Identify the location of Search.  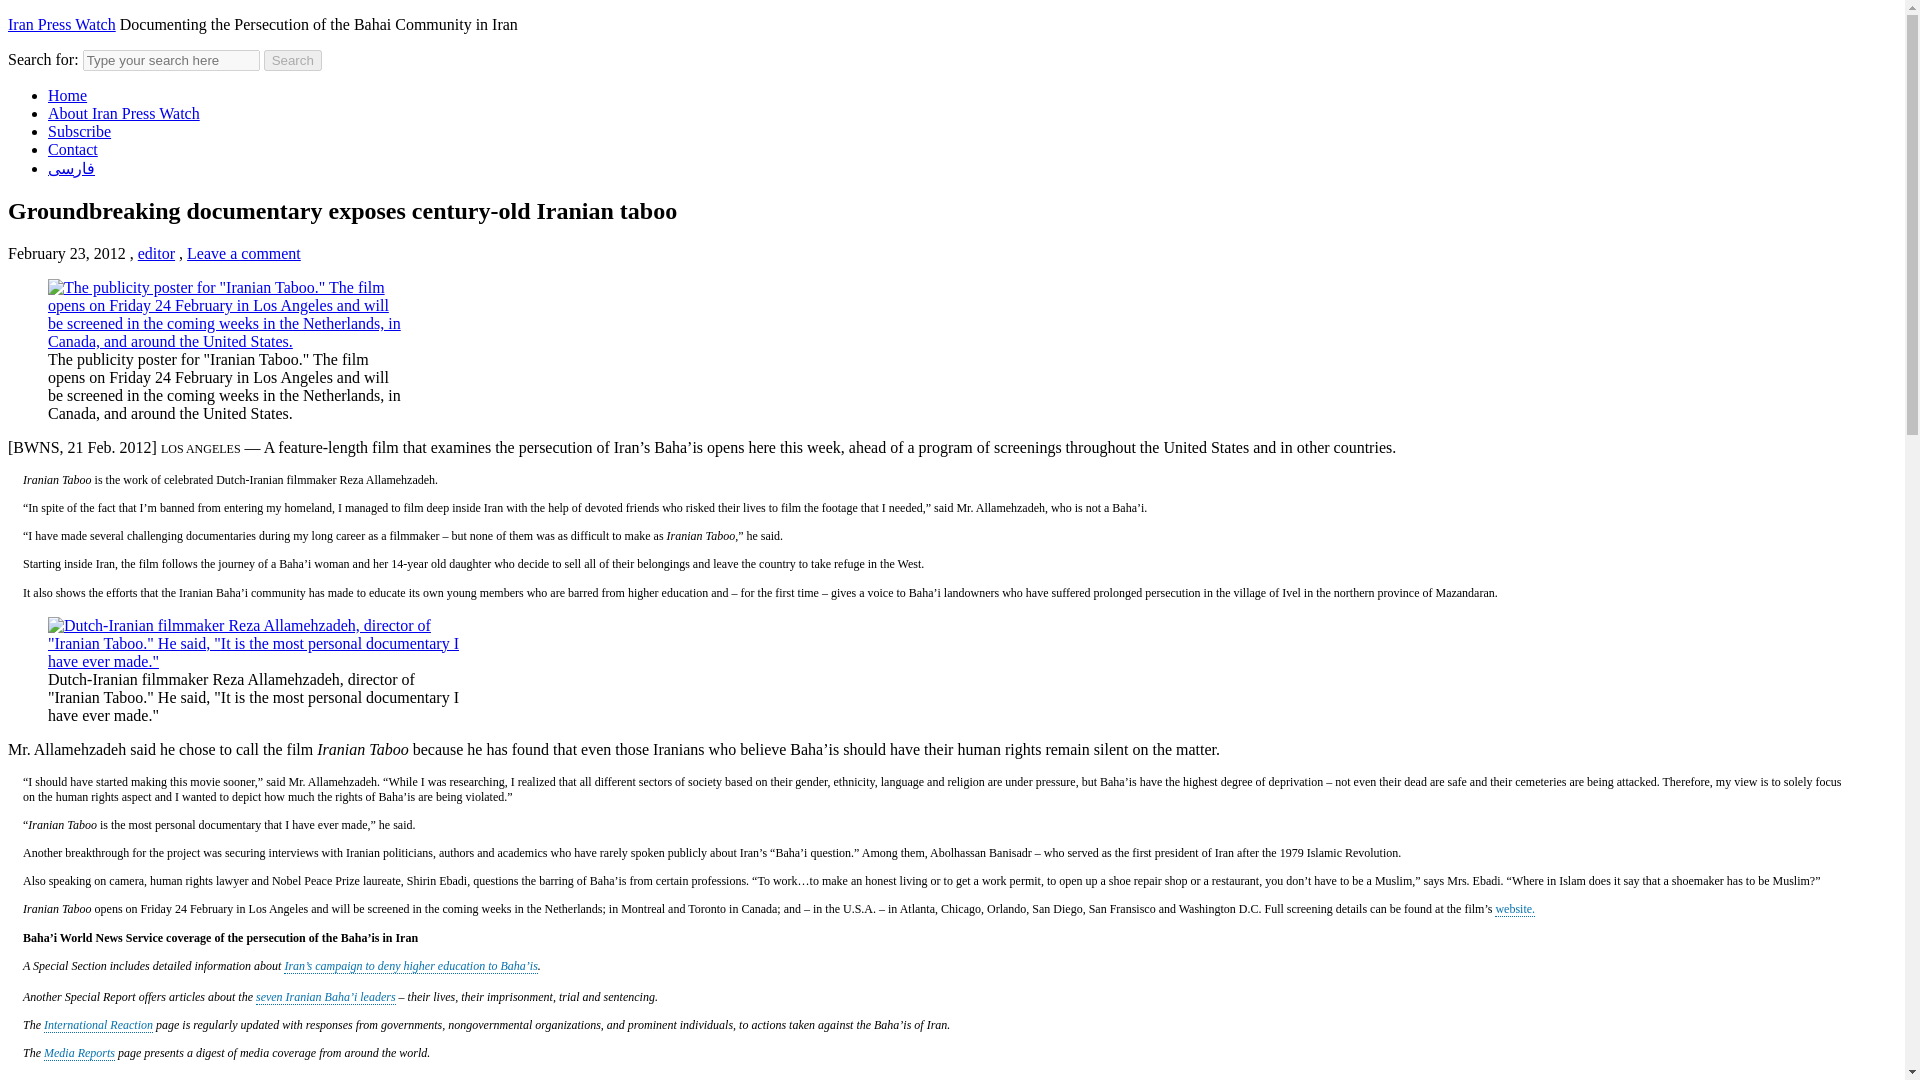
(293, 60).